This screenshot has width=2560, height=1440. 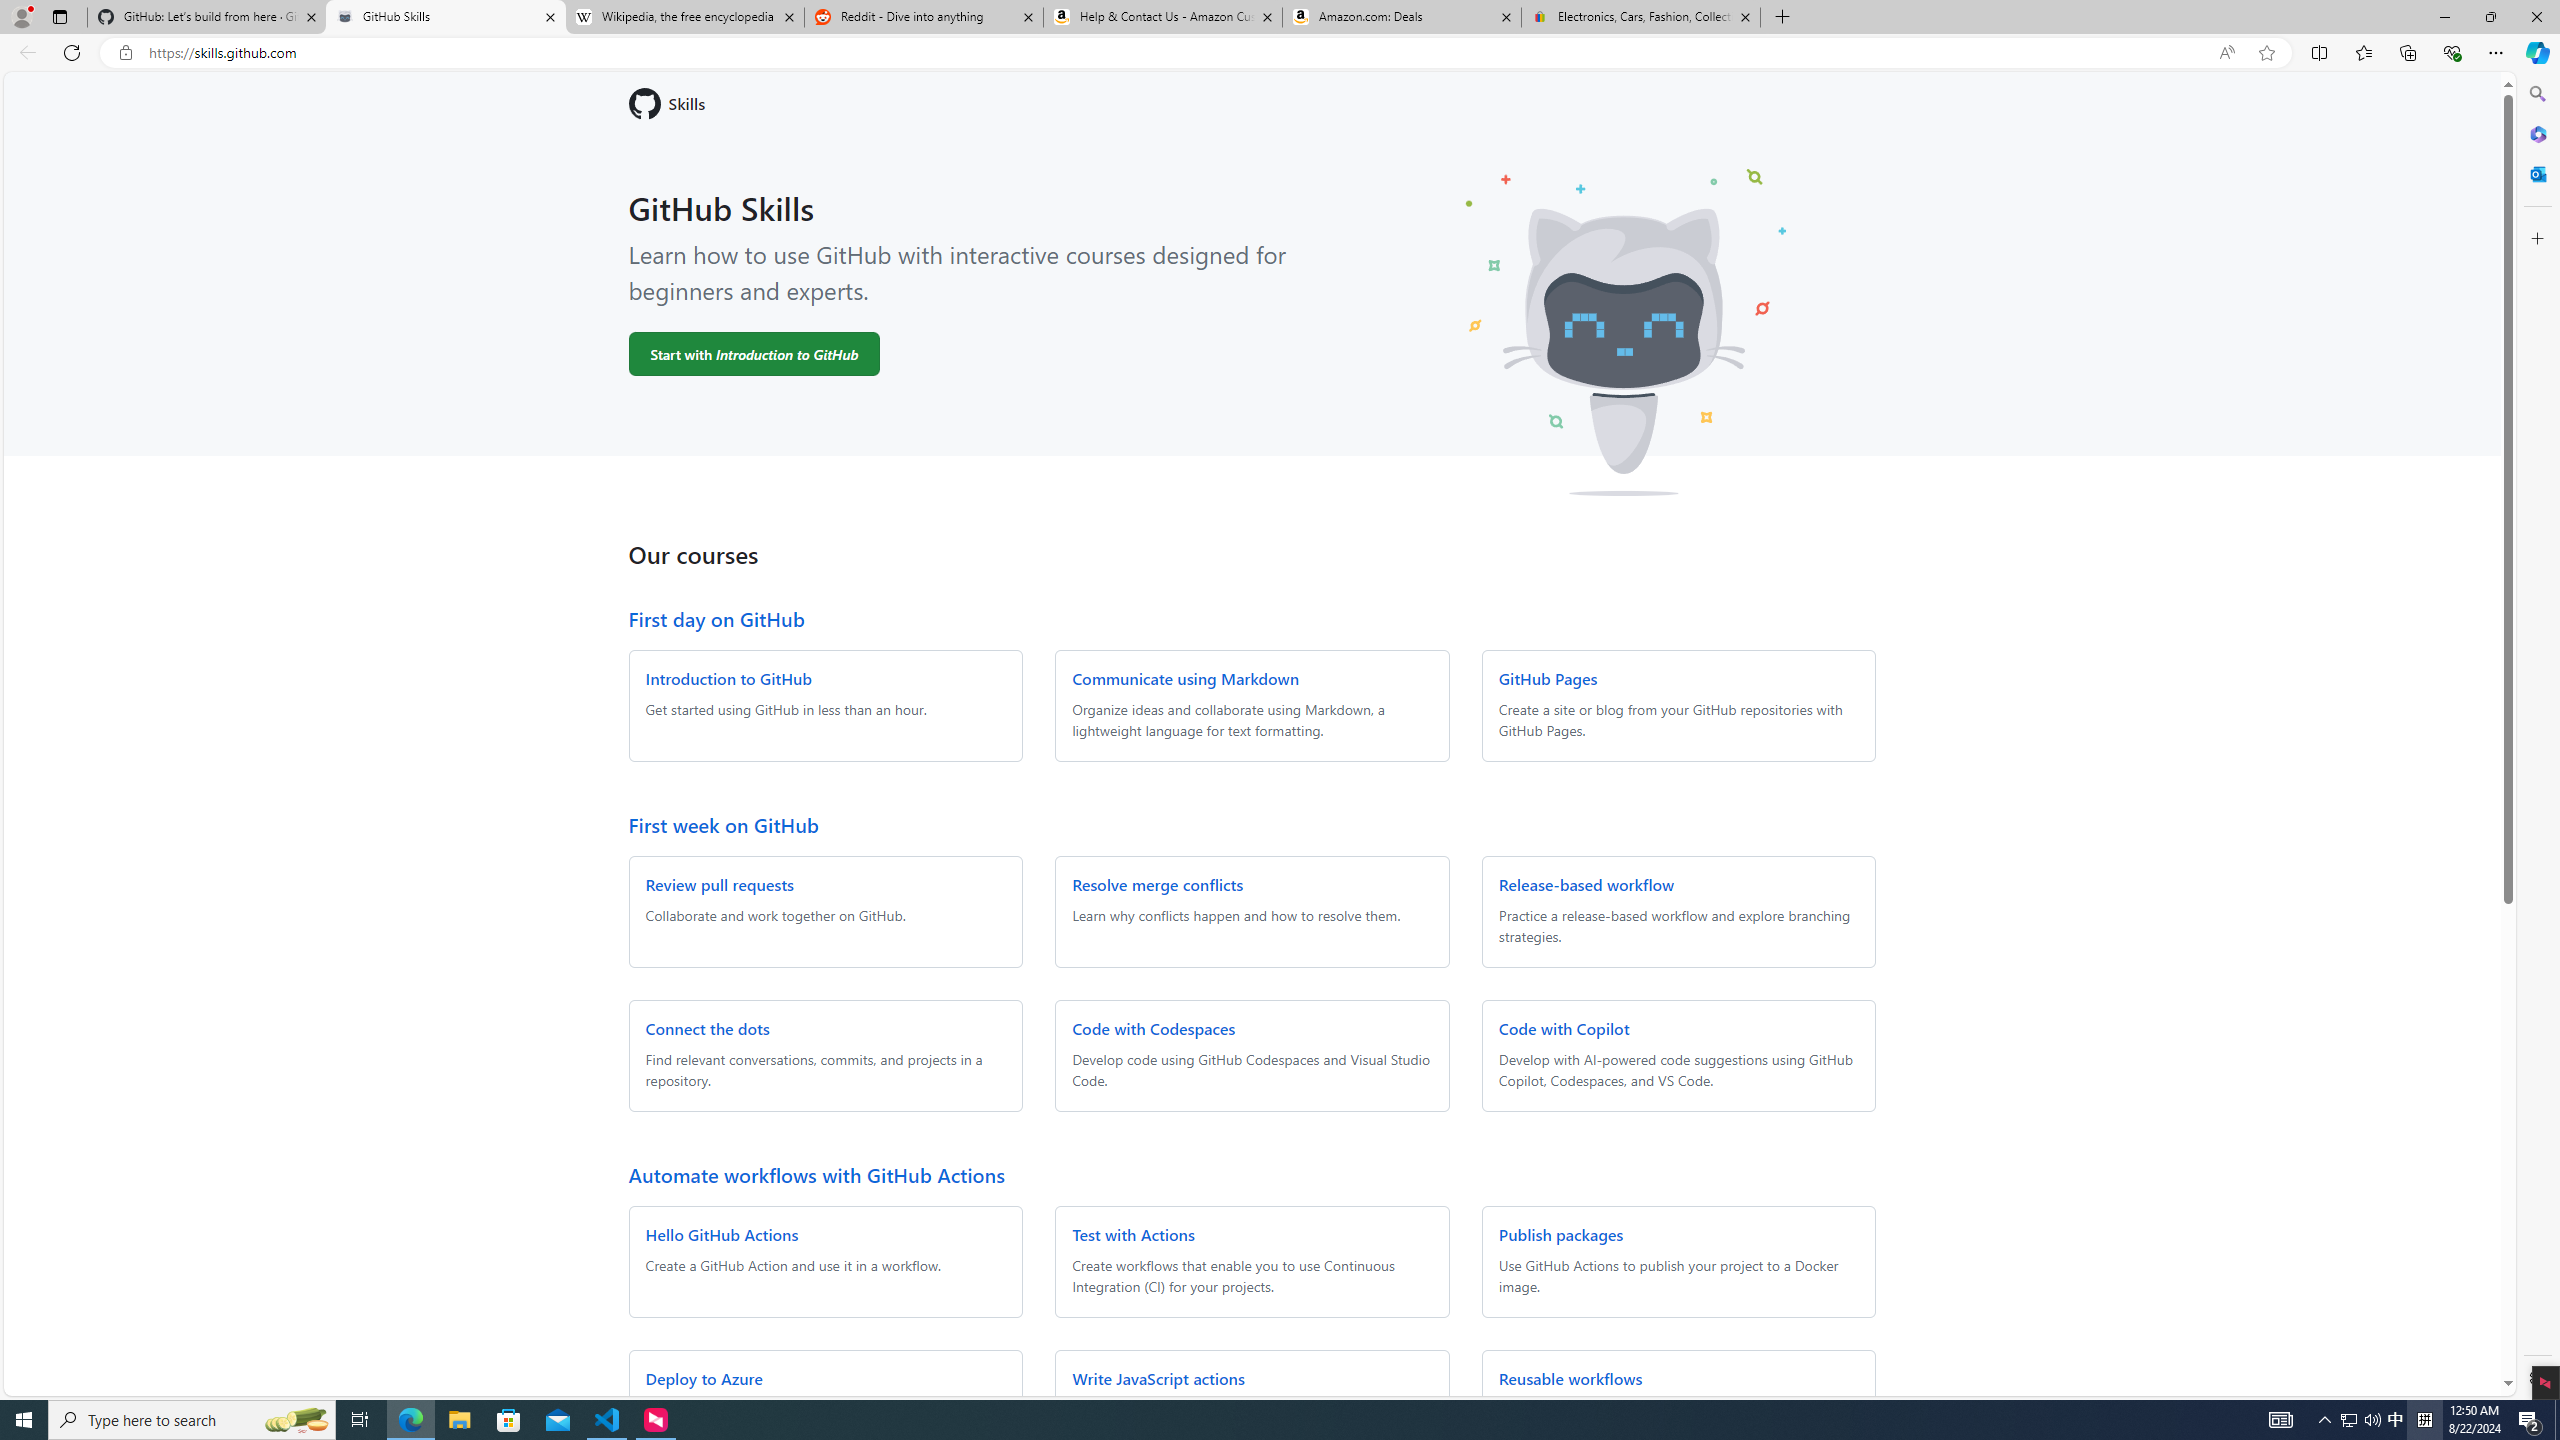 I want to click on Test with Actions, so click(x=1134, y=1234).